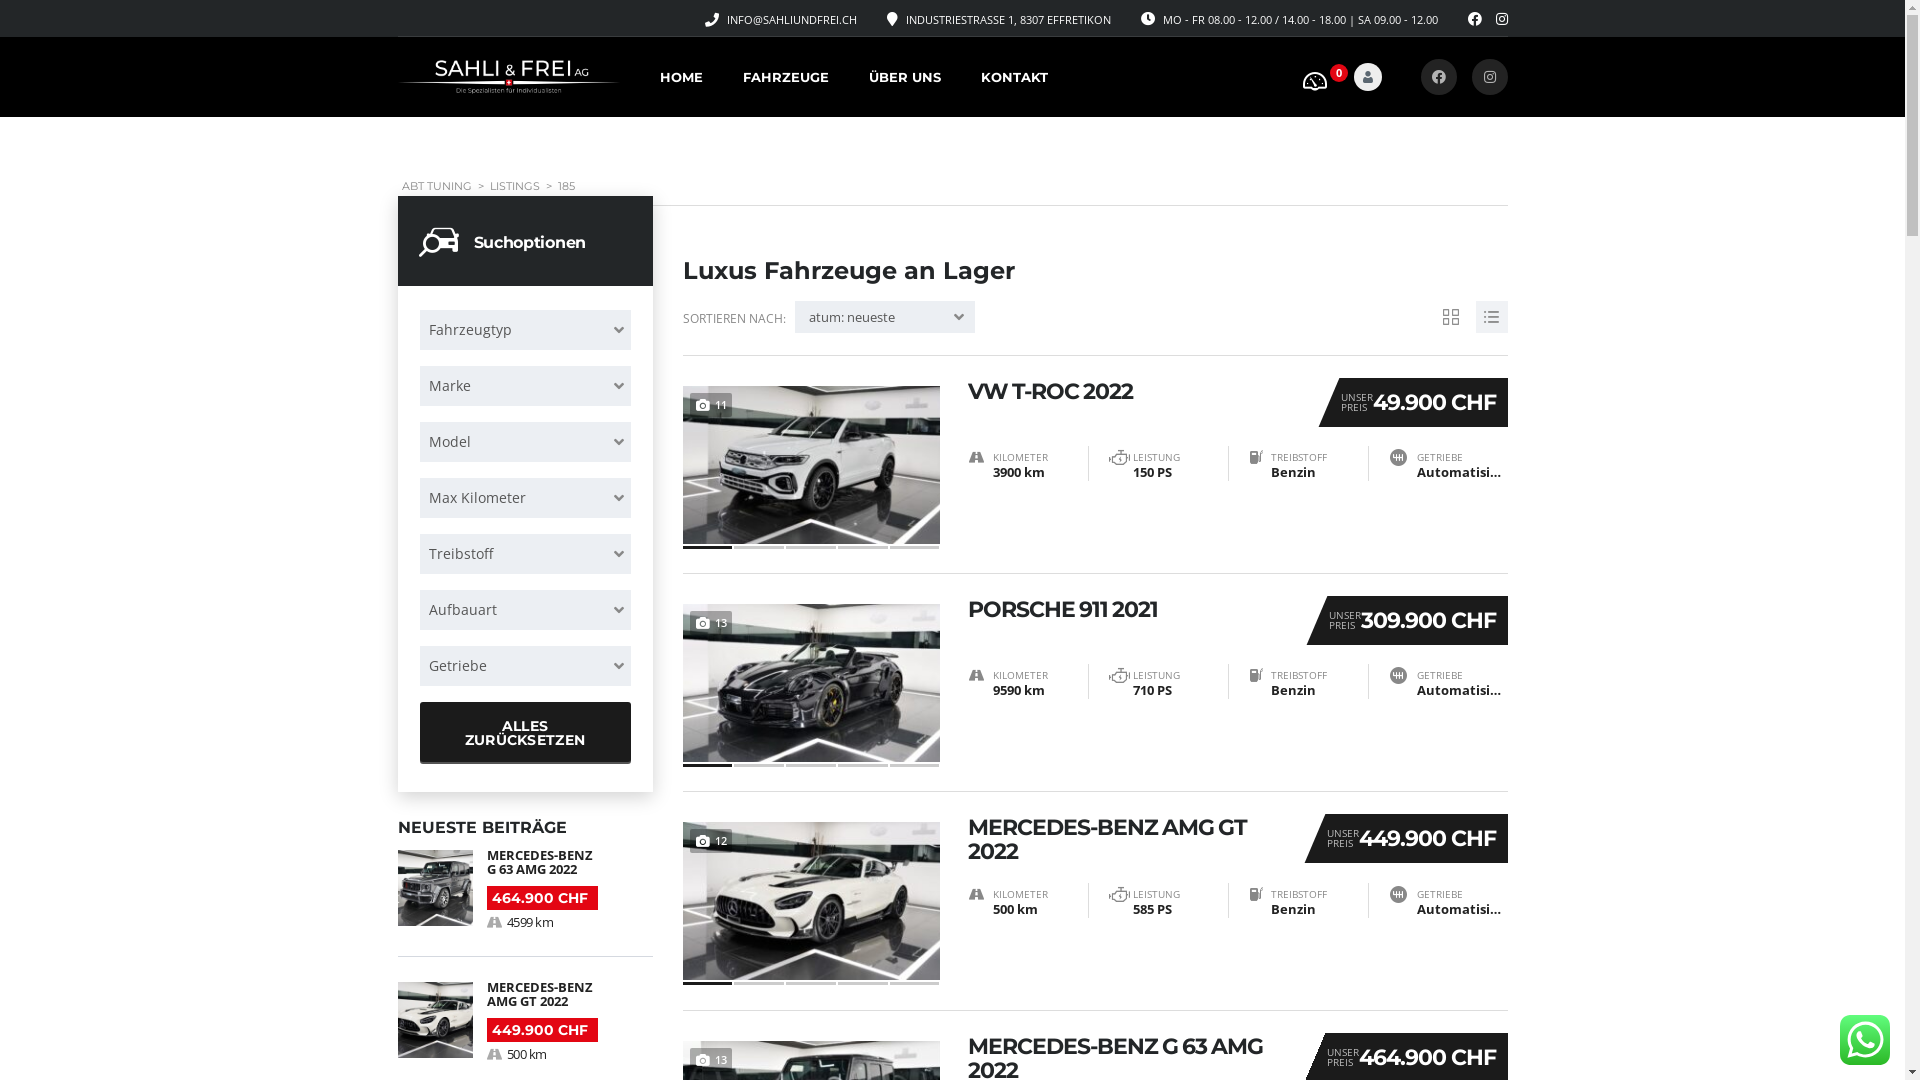 Image resolution: width=1920 pixels, height=1080 pixels. Describe the element at coordinates (509, 76) in the screenshot. I see `Startseite` at that location.